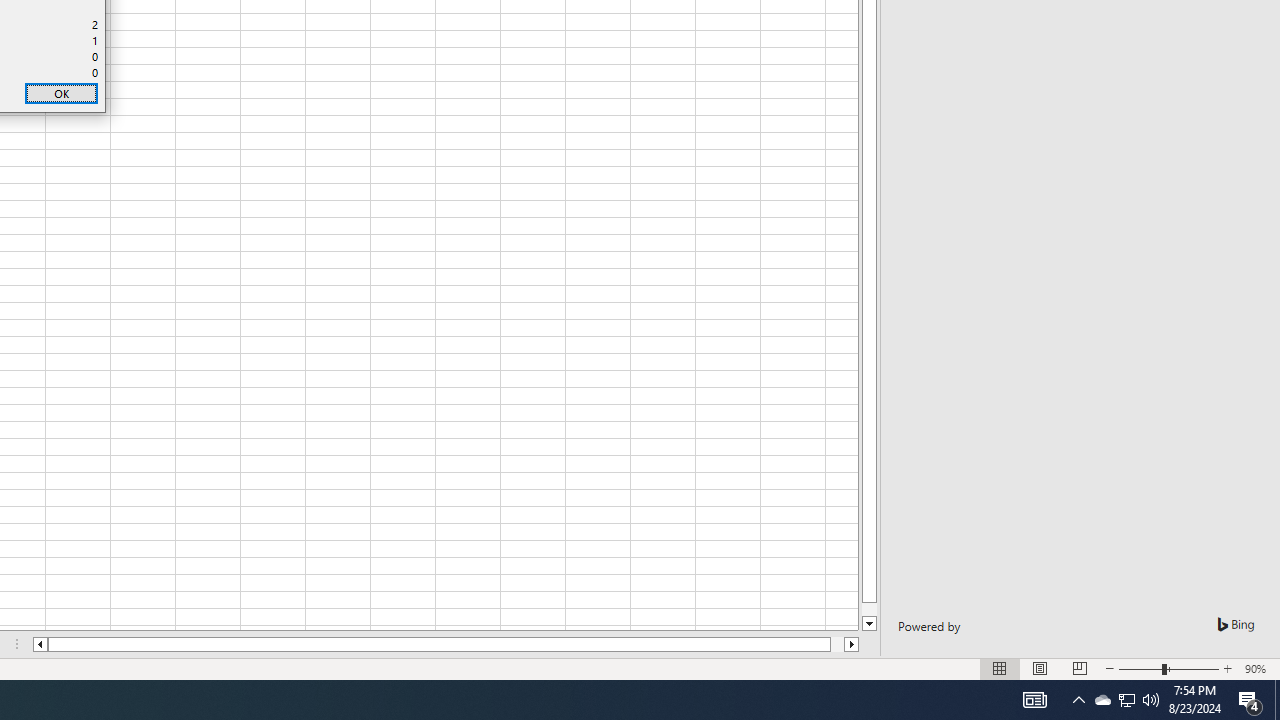  I want to click on Normal, so click(1040, 668).